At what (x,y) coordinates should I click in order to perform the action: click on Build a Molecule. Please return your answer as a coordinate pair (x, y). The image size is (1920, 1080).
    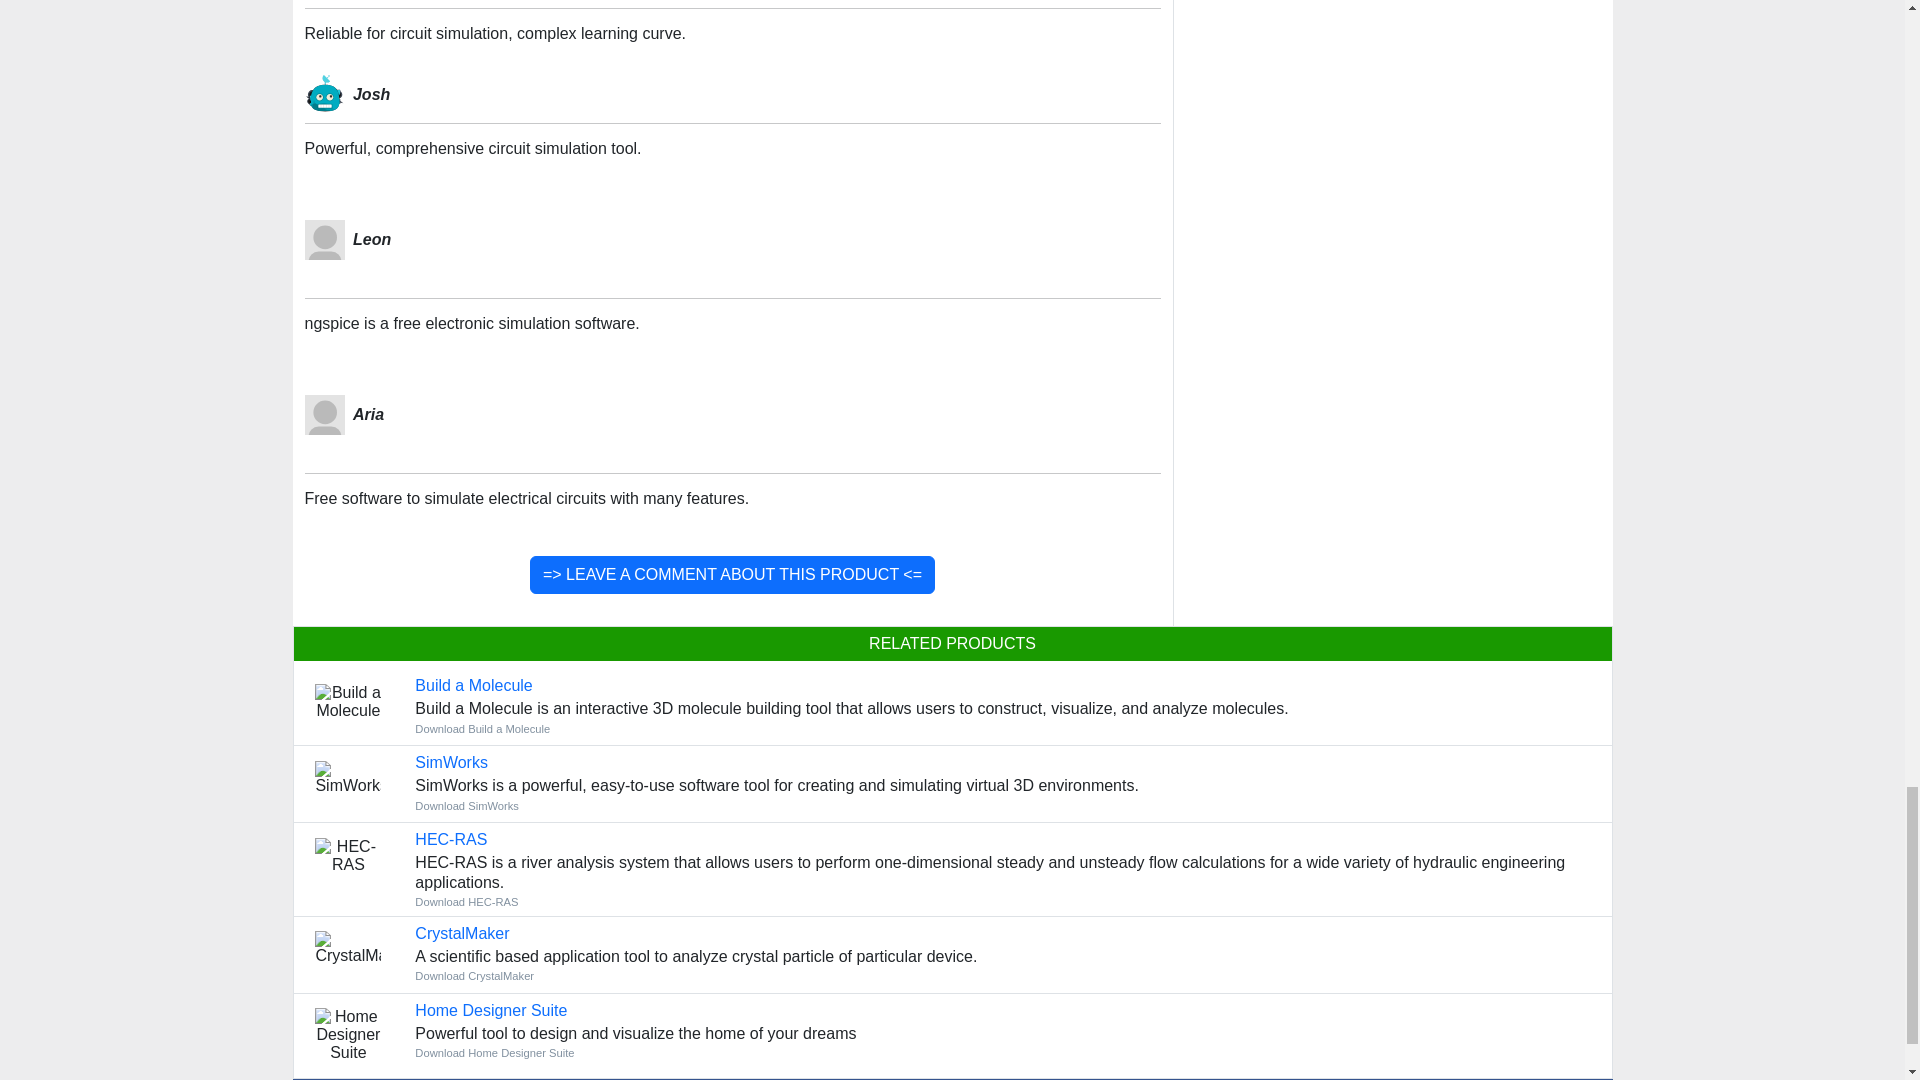
    Looking at the image, I should click on (472, 686).